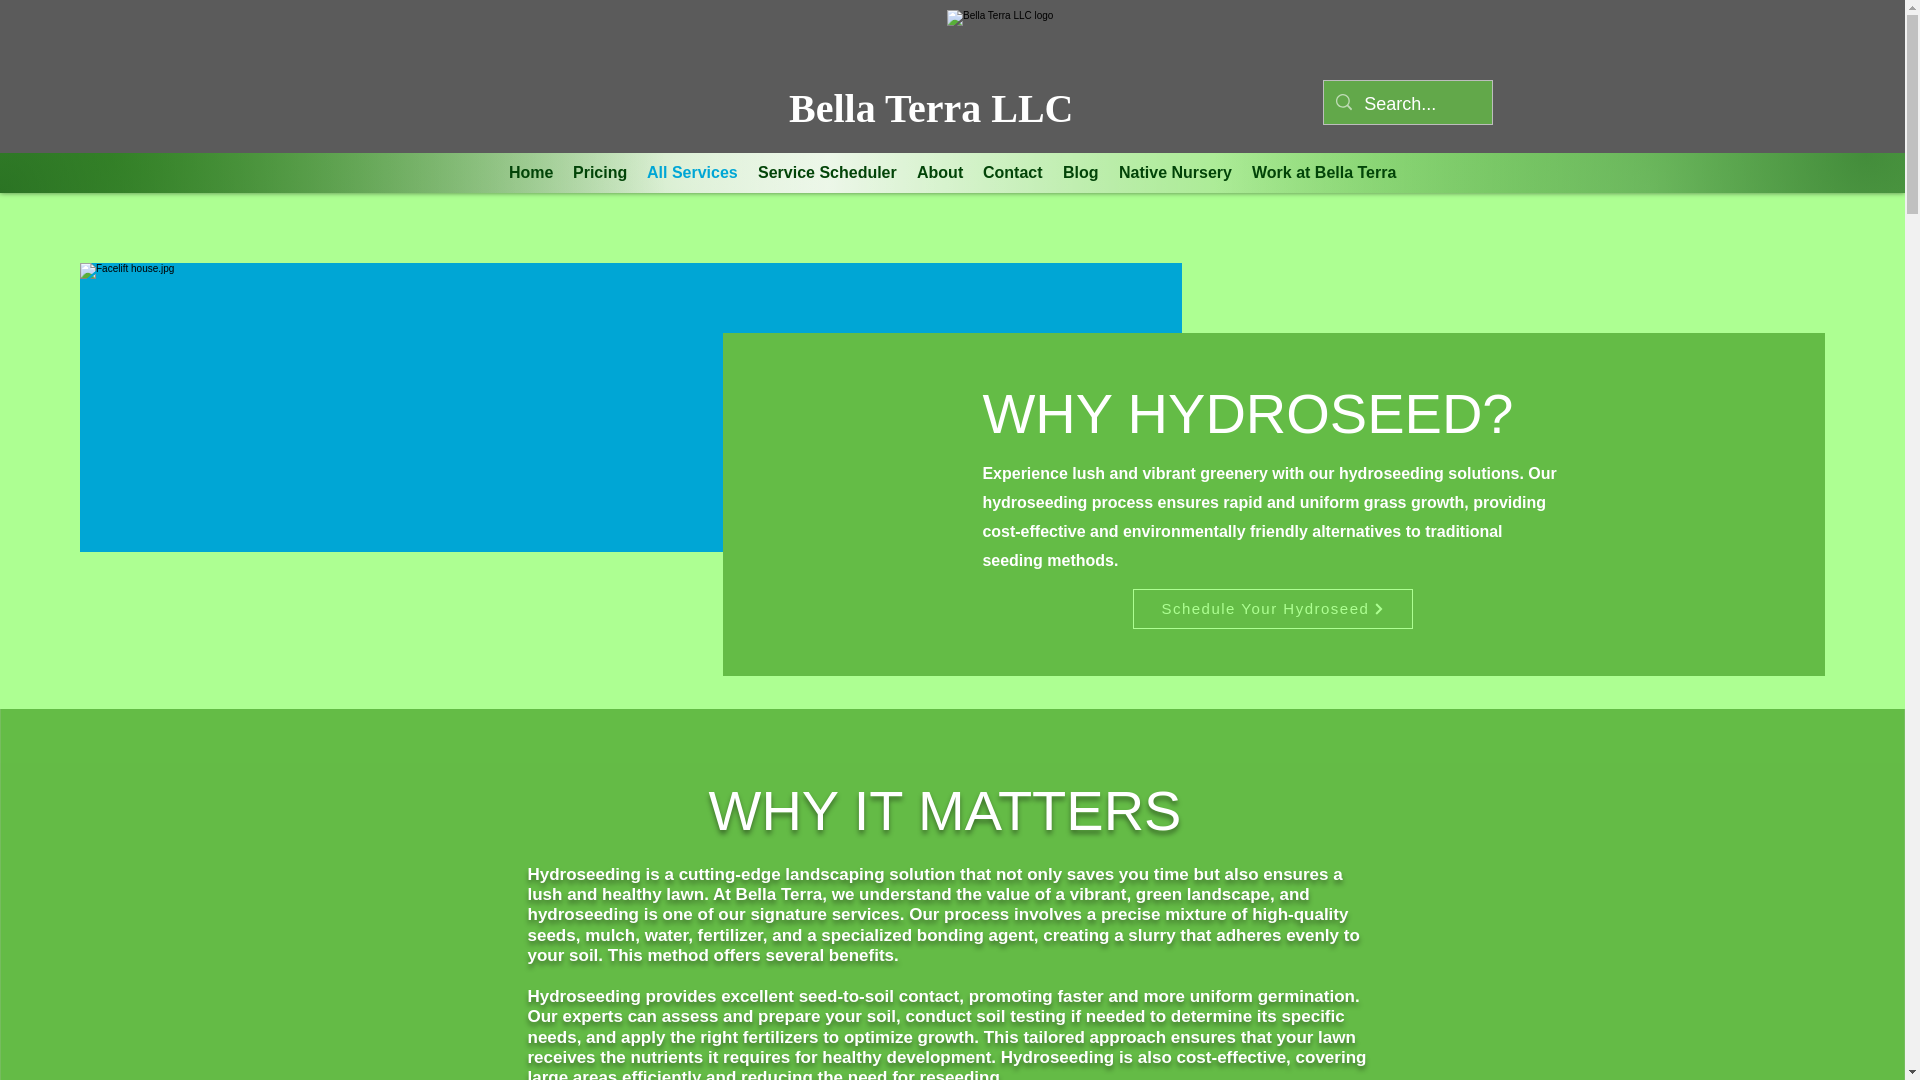 The height and width of the screenshot is (1080, 1920). What do you see at coordinates (1272, 608) in the screenshot?
I see `Schedule Your Hydroseed` at bounding box center [1272, 608].